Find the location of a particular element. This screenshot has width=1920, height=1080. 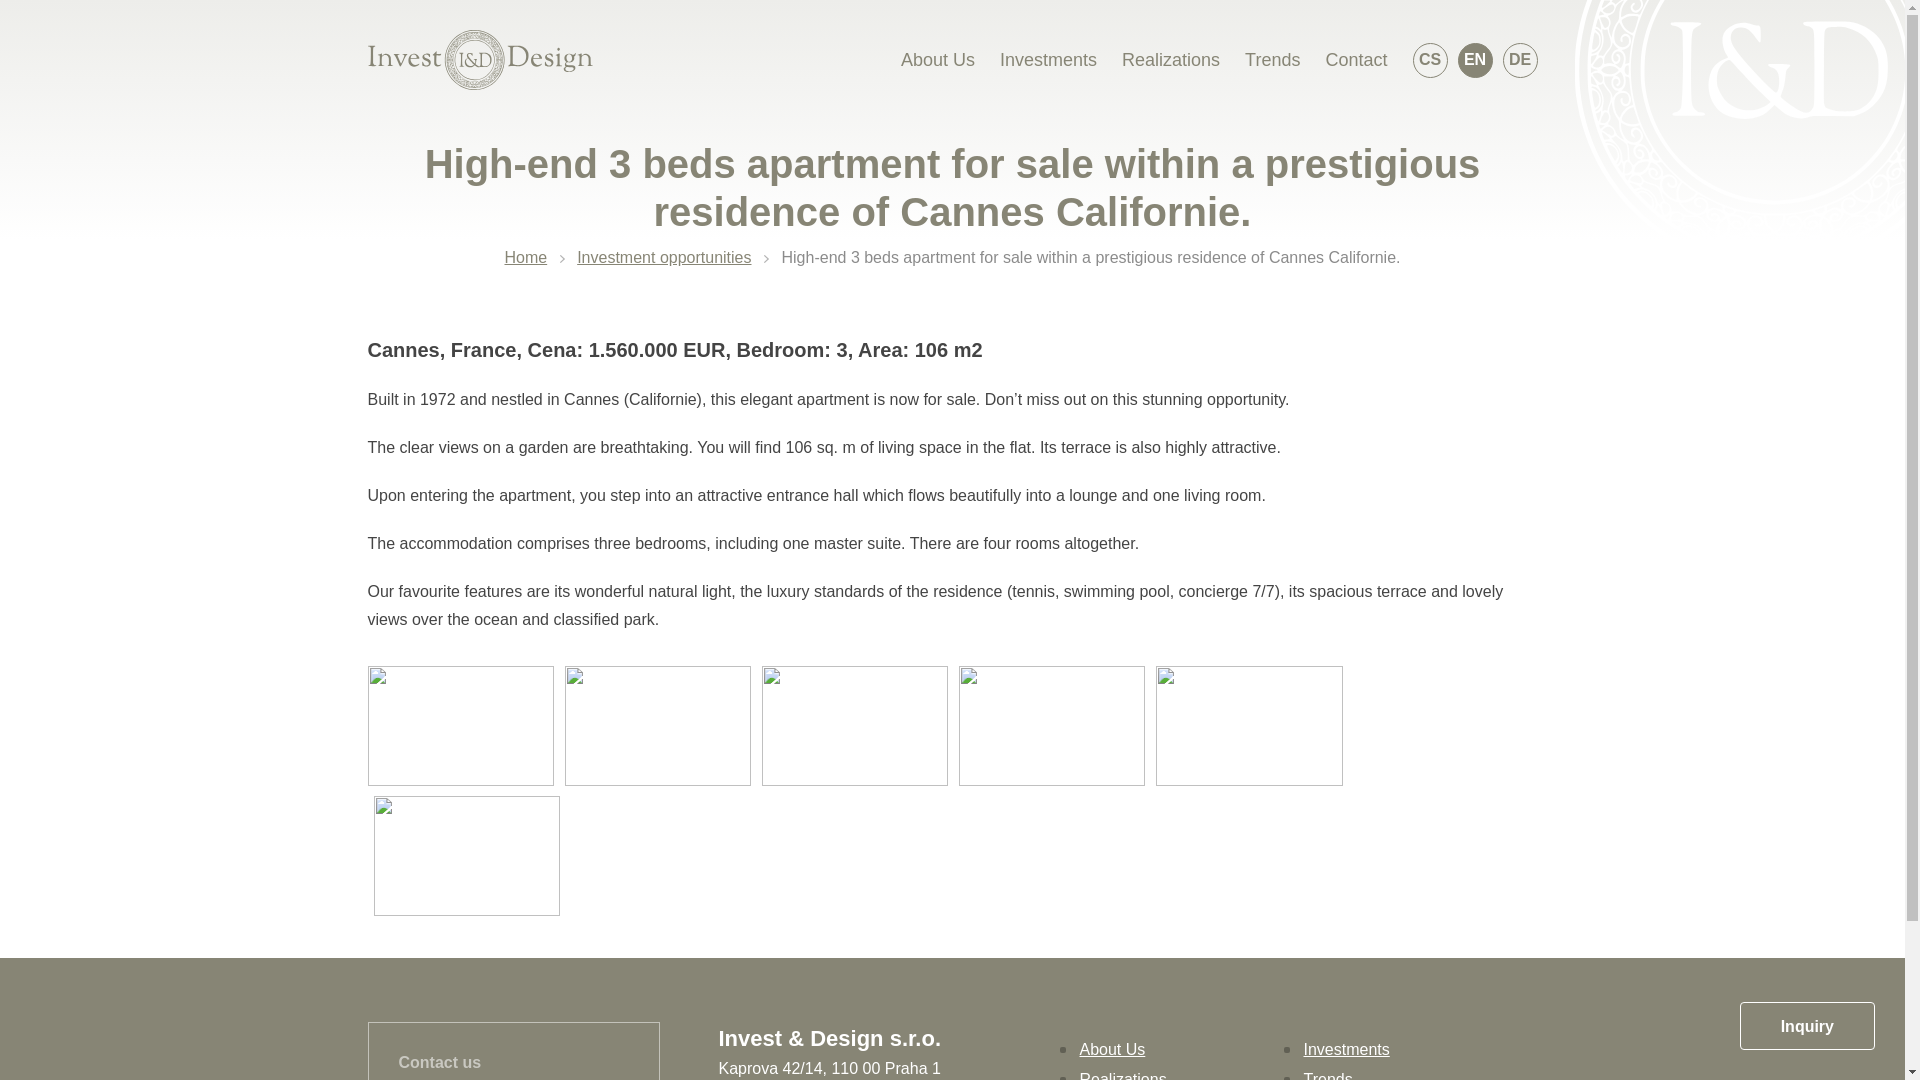

Trends is located at coordinates (1272, 60).